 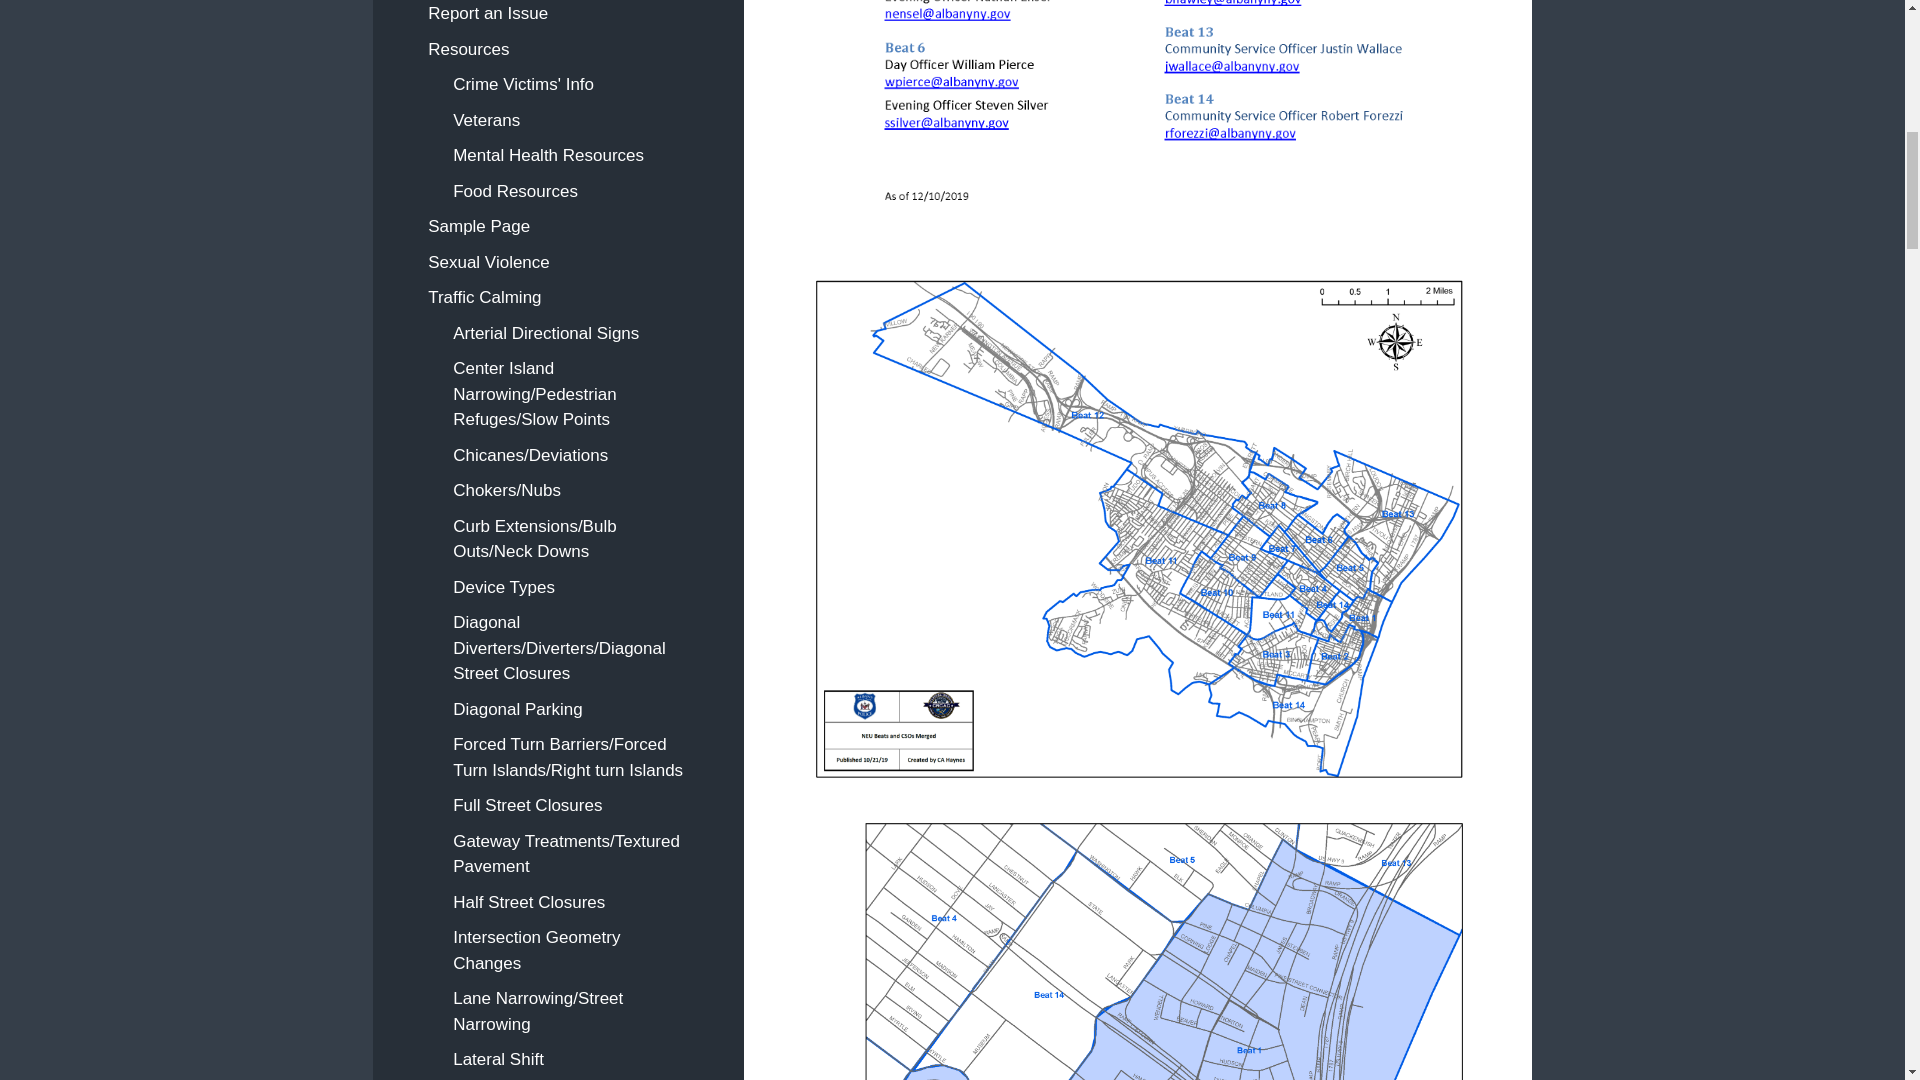 I want to click on Arterial Directional Signs, so click(x=570, y=334).